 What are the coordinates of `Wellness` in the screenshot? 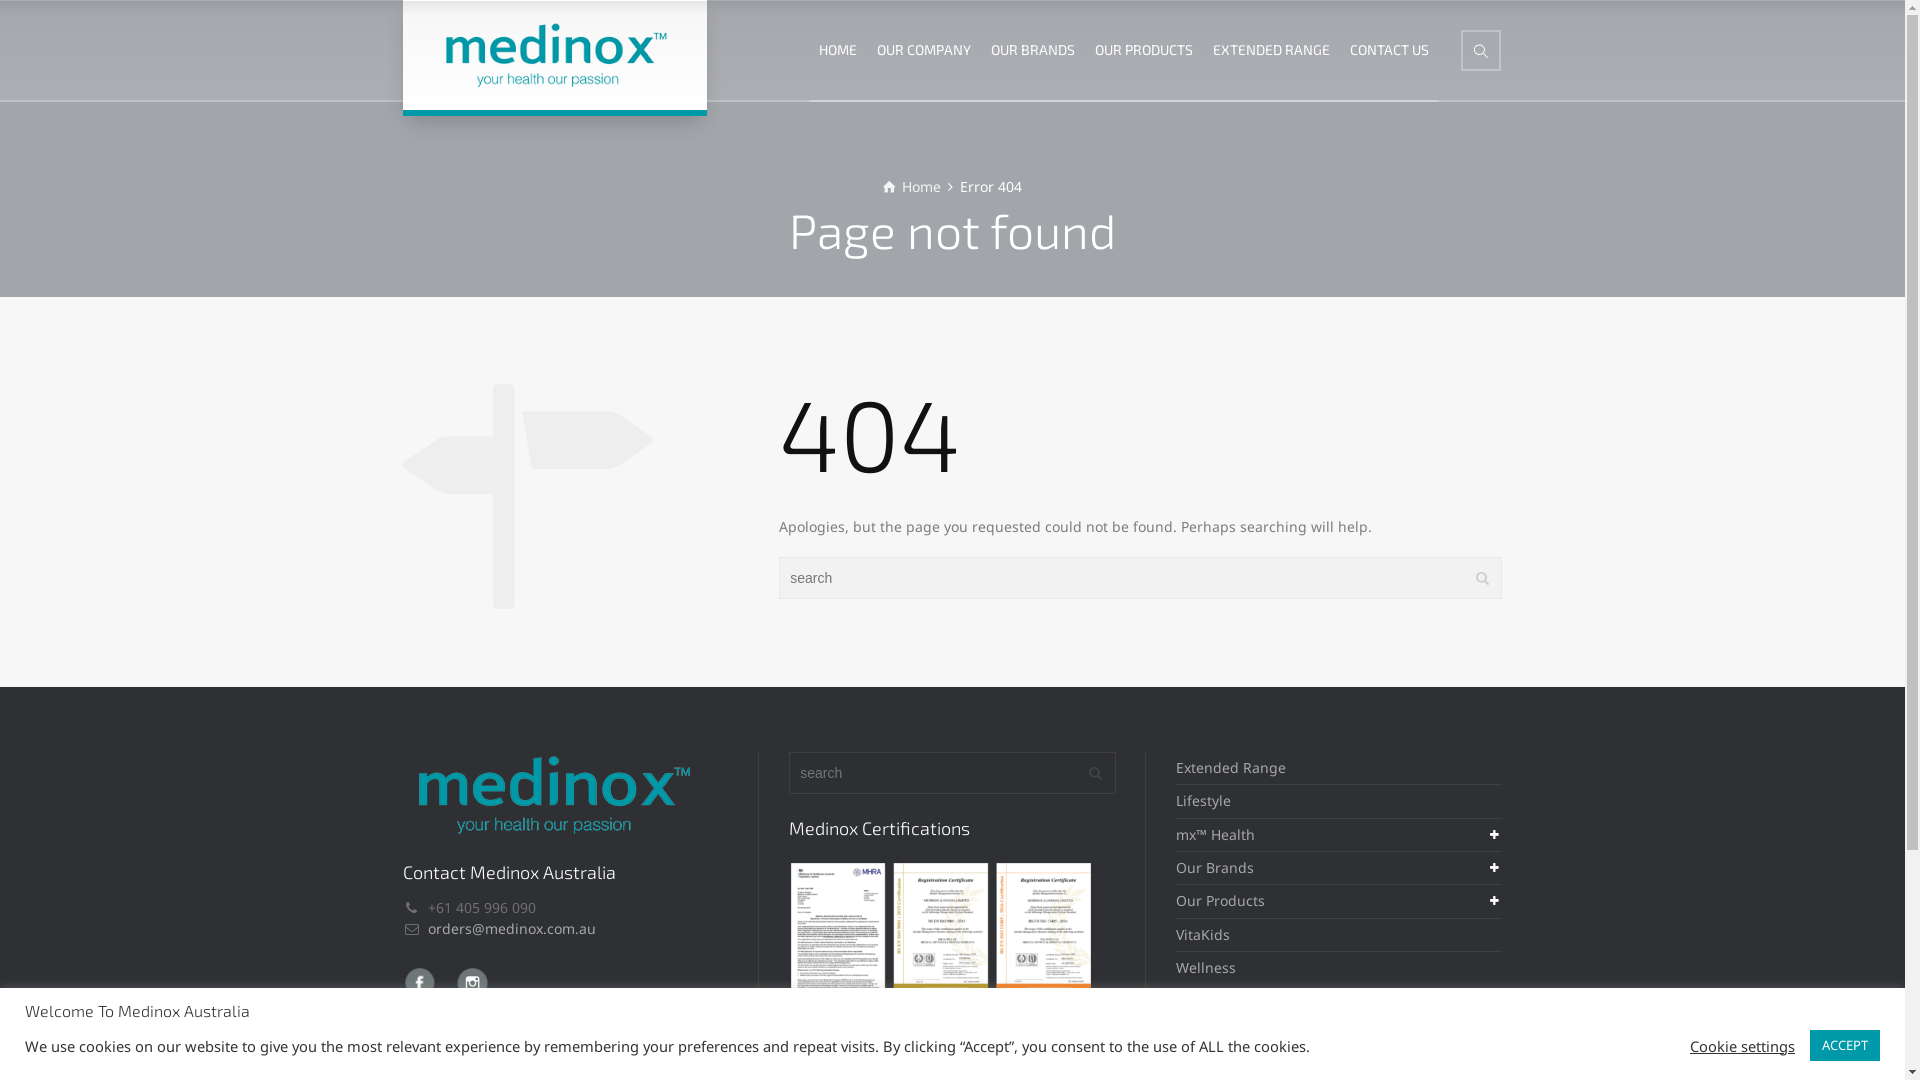 It's located at (1206, 968).